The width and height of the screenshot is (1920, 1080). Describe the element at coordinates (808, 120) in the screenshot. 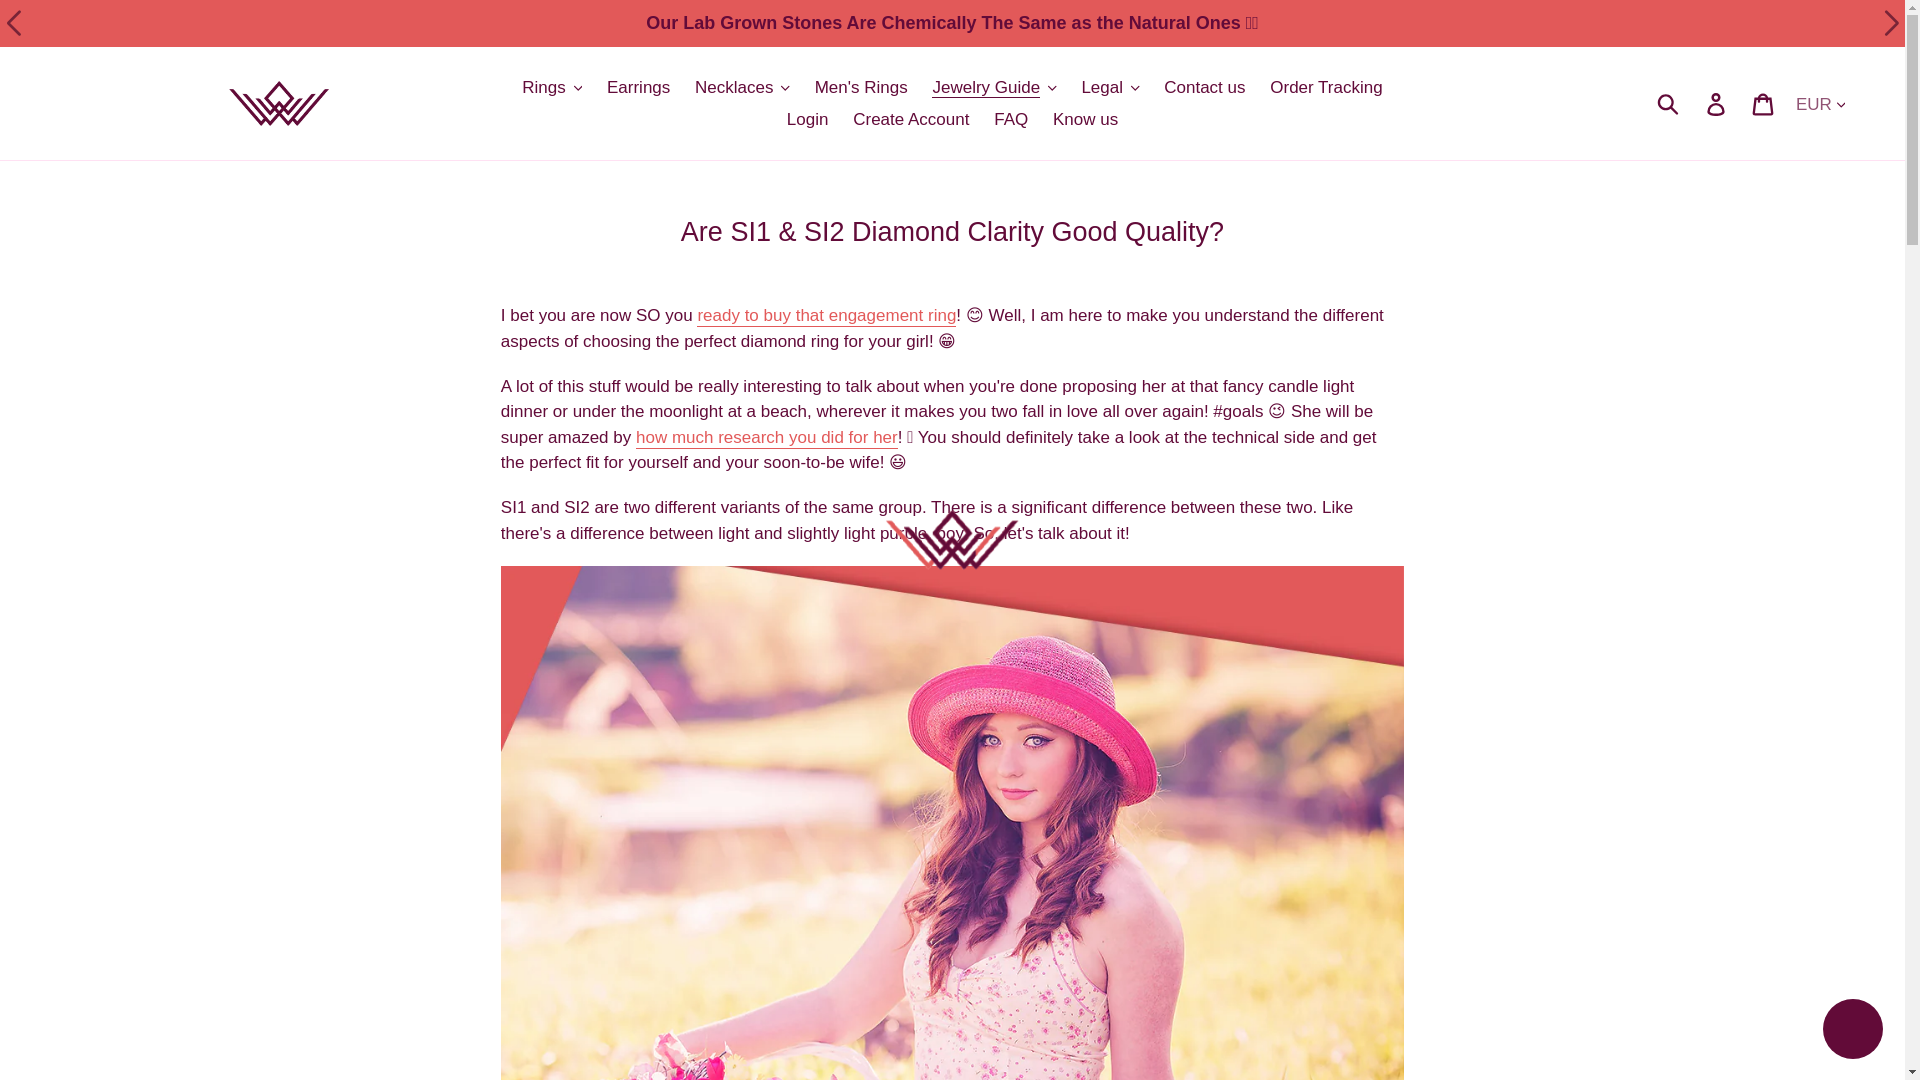

I see `Login` at that location.